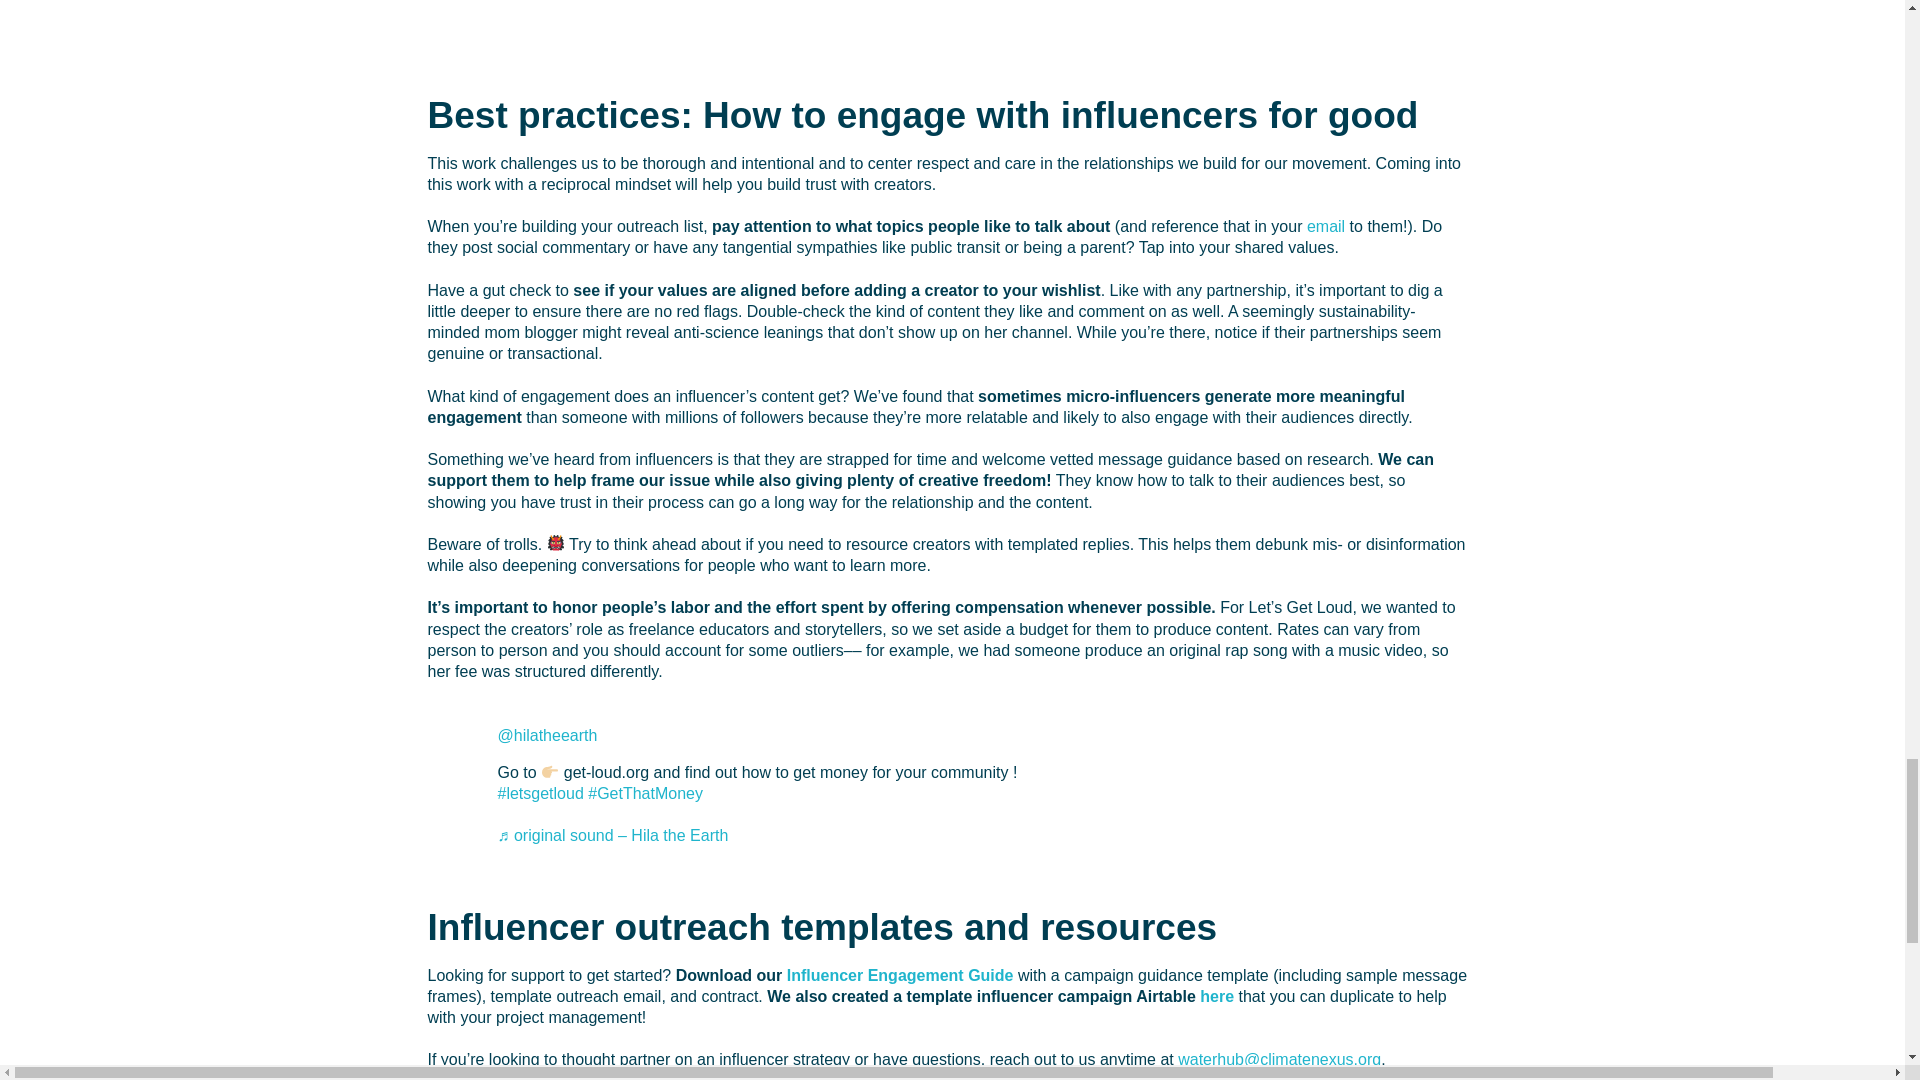 This screenshot has width=1920, height=1080. I want to click on Influencer Engagement Guide, so click(900, 974).